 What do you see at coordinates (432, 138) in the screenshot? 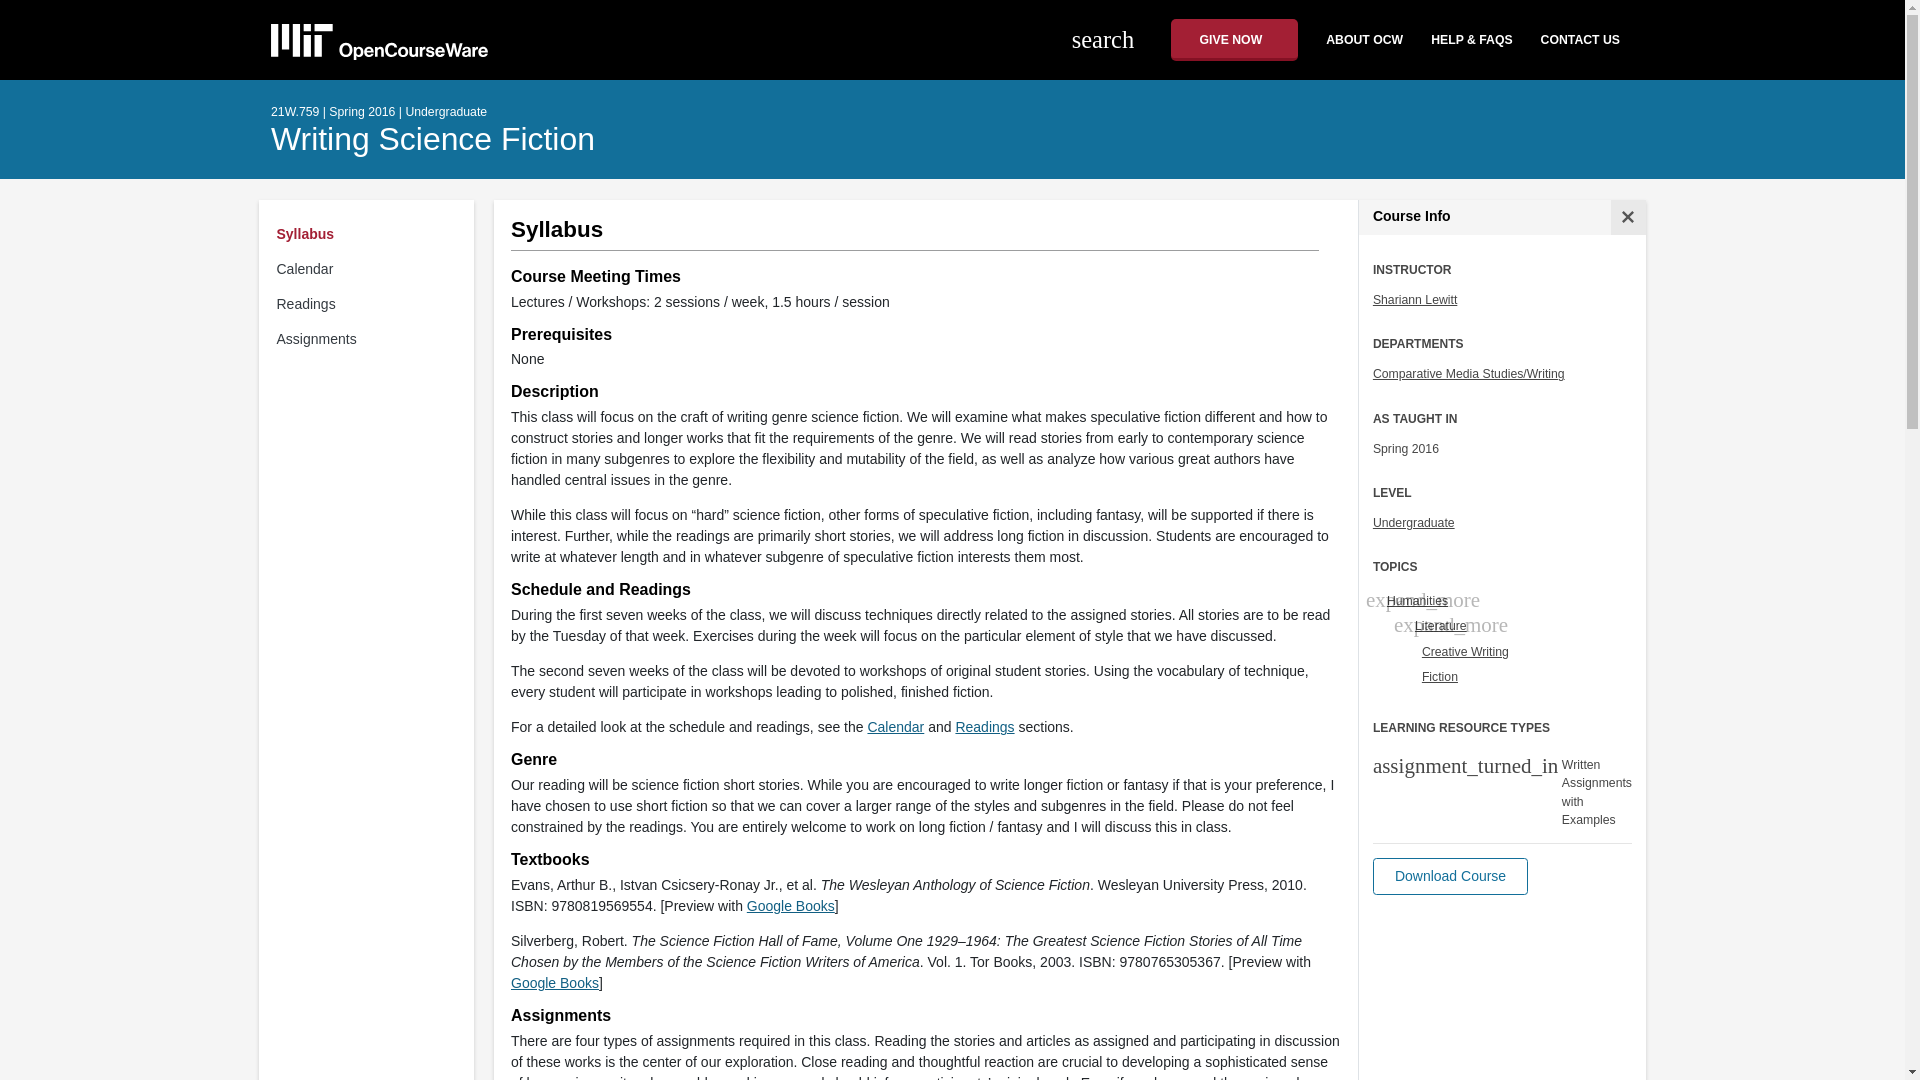
I see `Writing Science Fiction` at bounding box center [432, 138].